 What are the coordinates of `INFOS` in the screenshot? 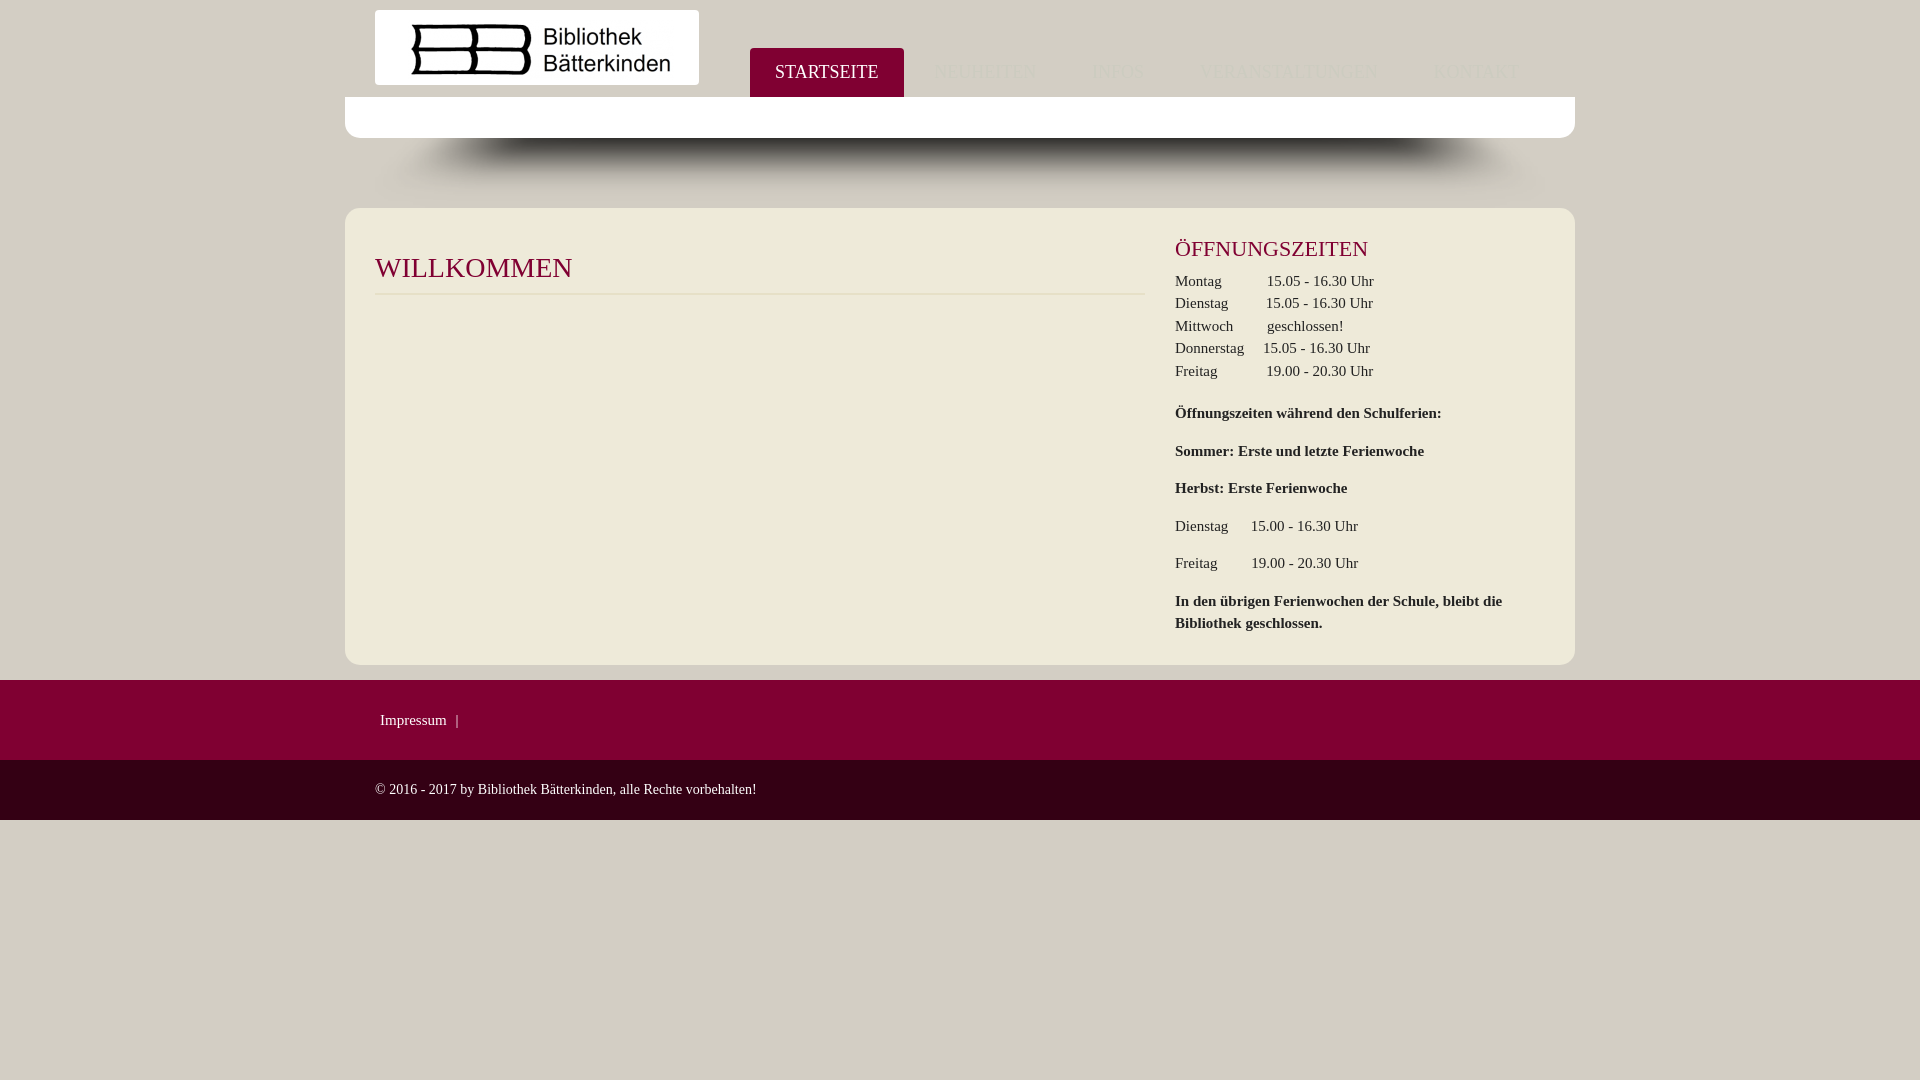 It's located at (1118, 72).